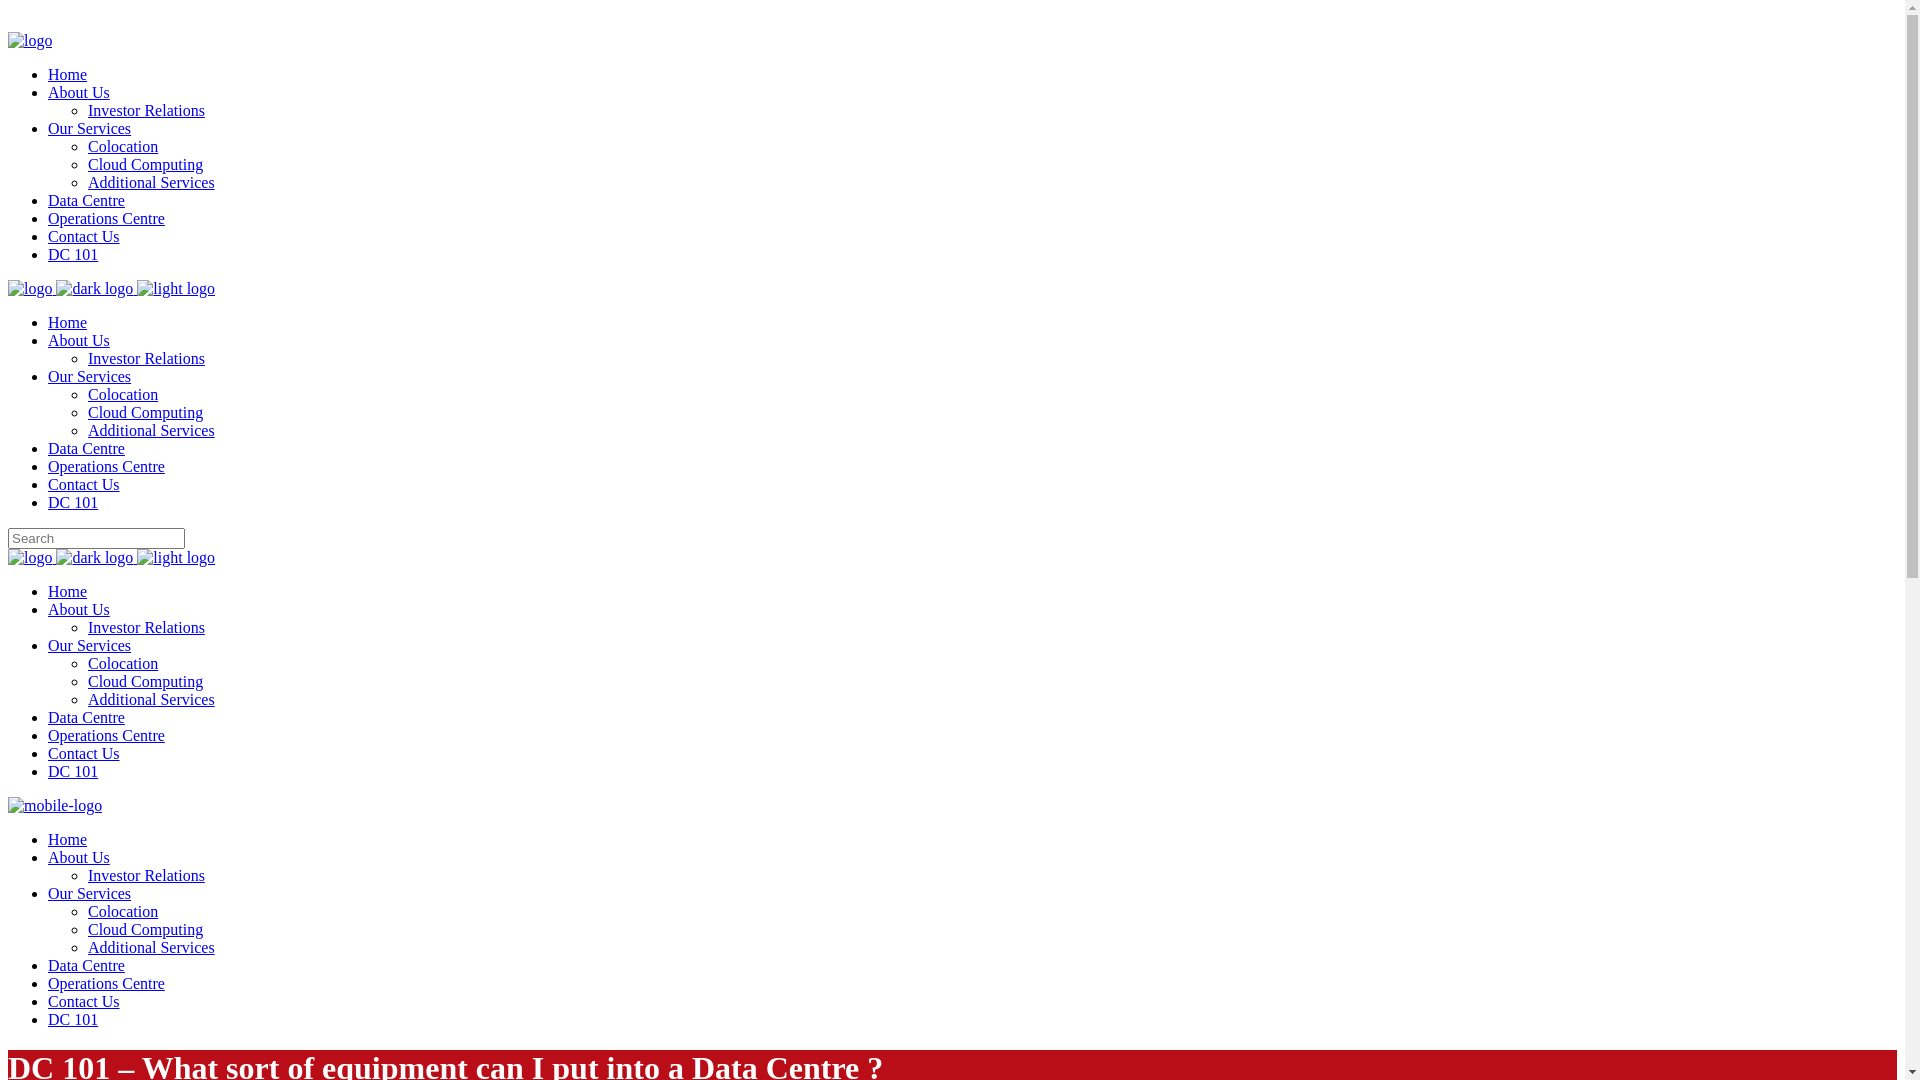 The width and height of the screenshot is (1920, 1080). I want to click on Cloud Computing, so click(146, 164).